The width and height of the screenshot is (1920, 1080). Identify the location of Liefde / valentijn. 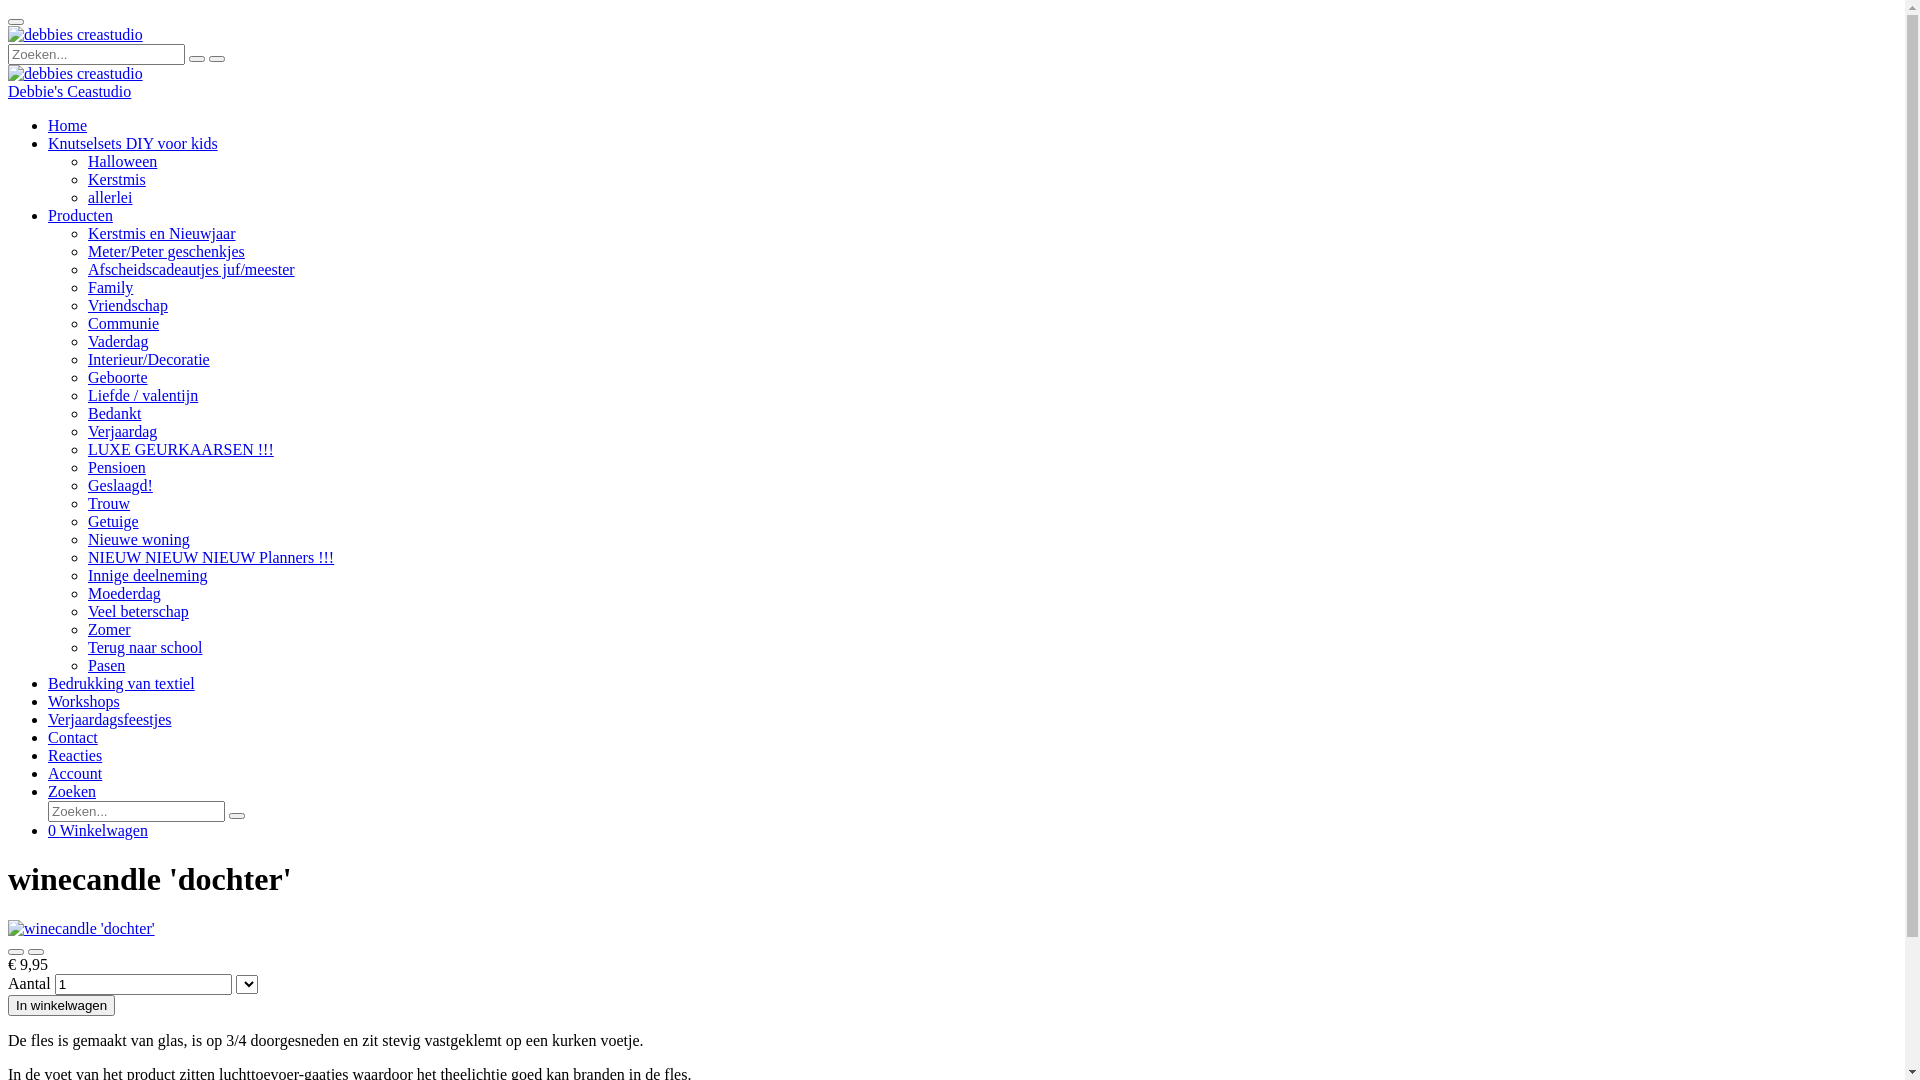
(143, 396).